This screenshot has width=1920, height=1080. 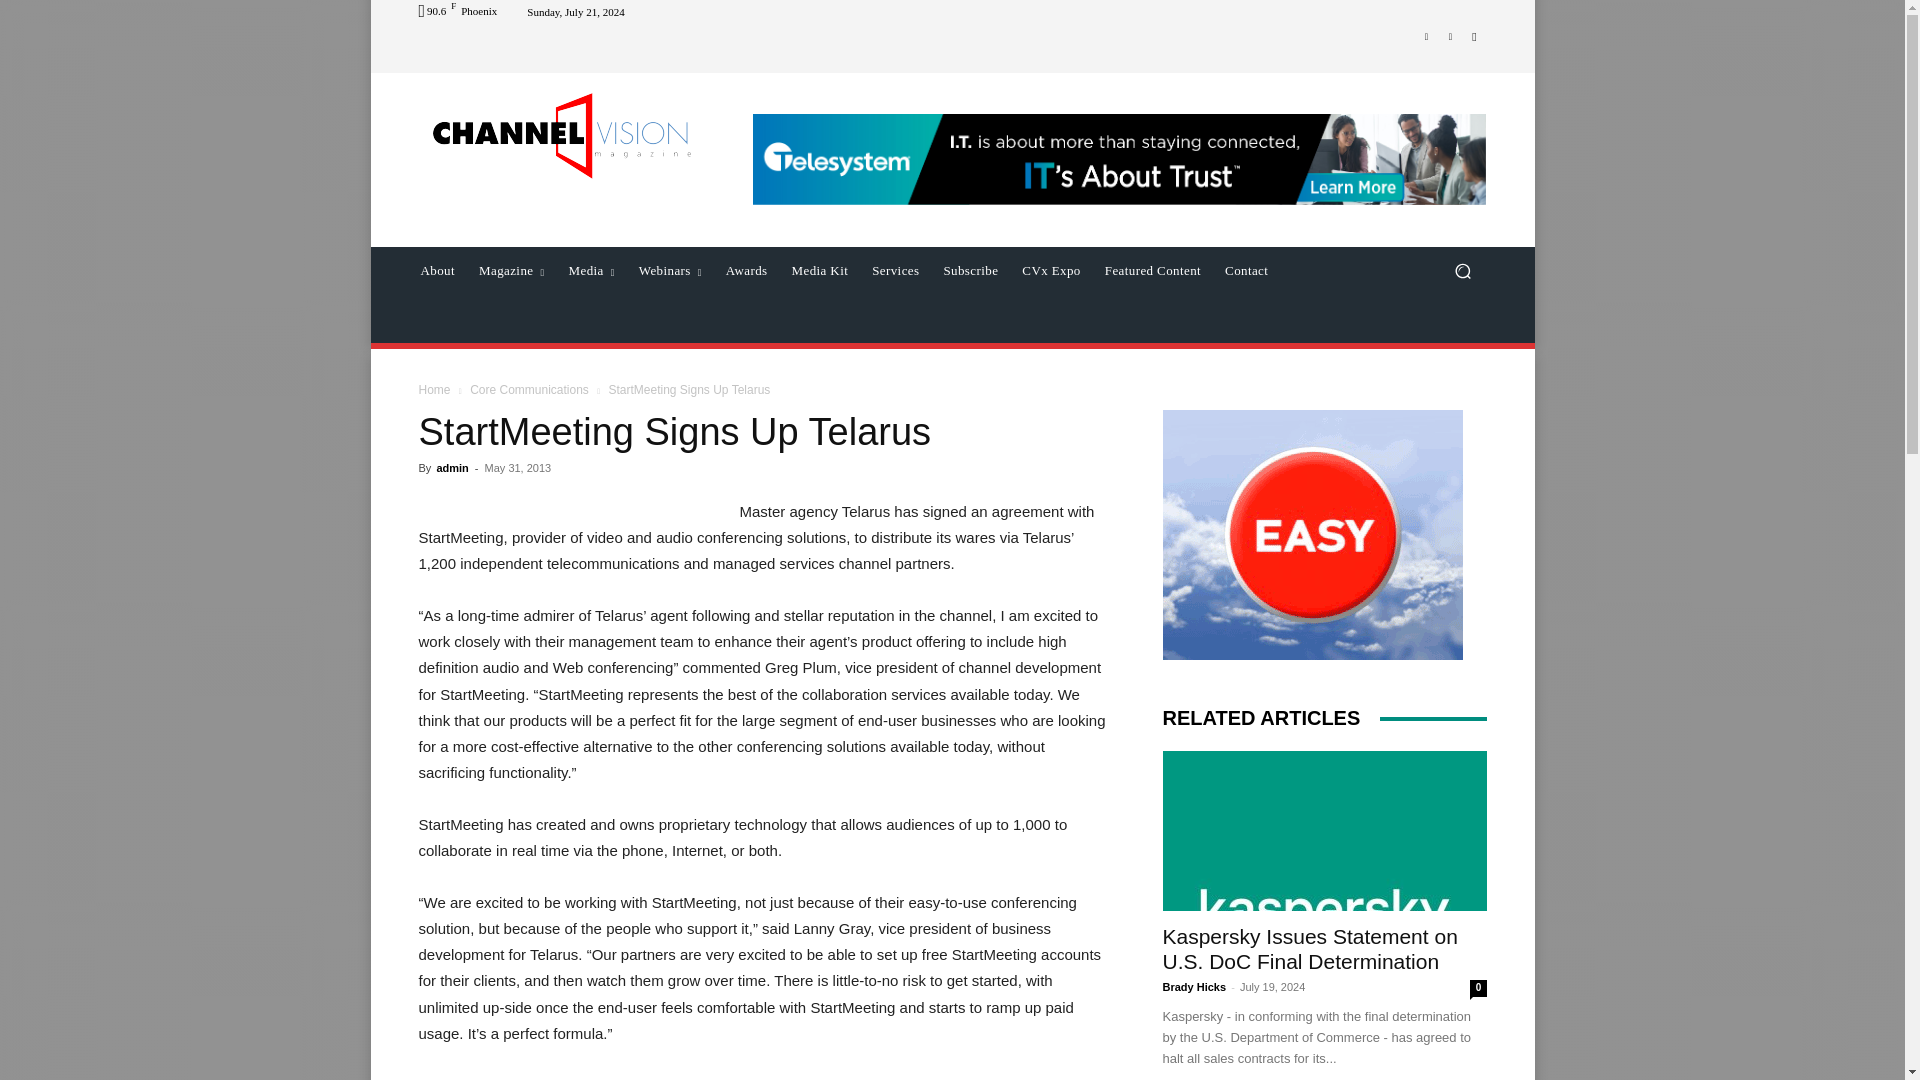 I want to click on Kaspersky Issues Statement on U.S. DoC Final Determination, so click(x=1324, y=830).